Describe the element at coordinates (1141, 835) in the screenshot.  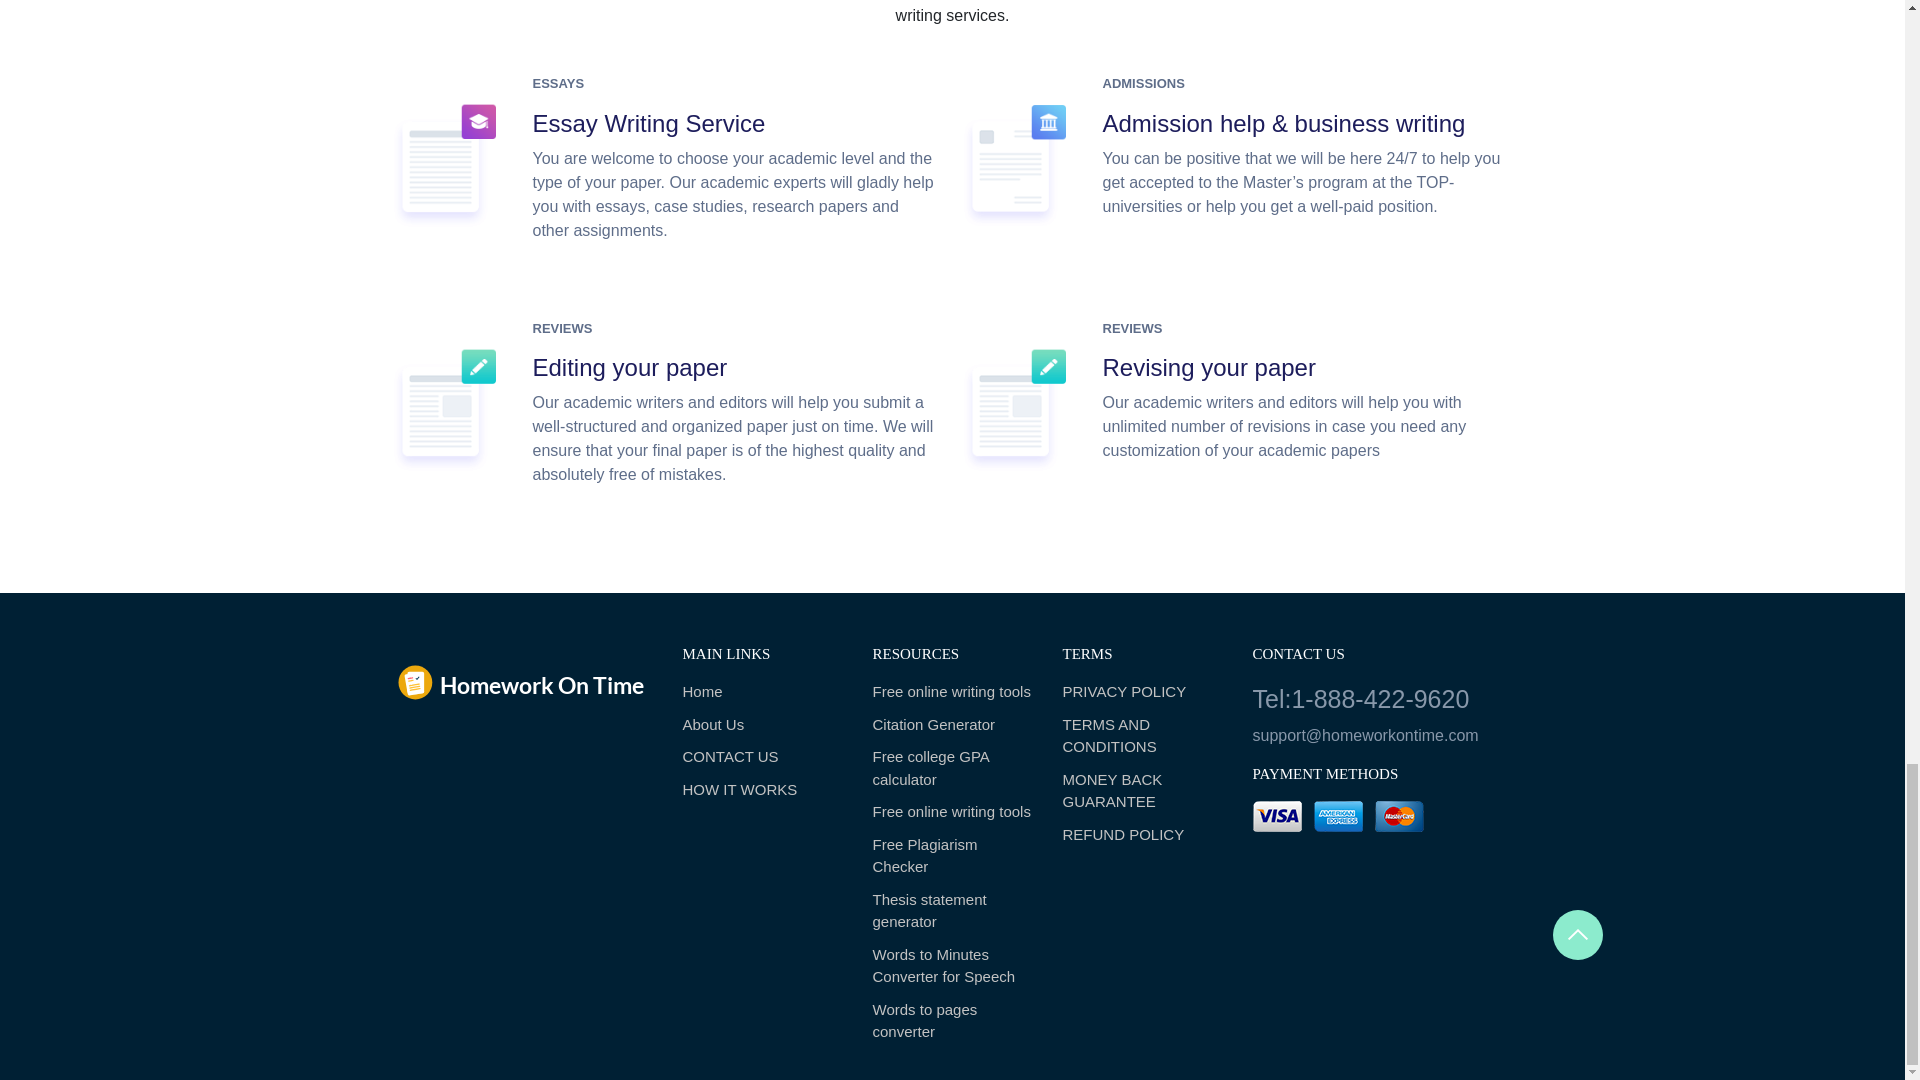
I see `REFUND POLICY` at that location.